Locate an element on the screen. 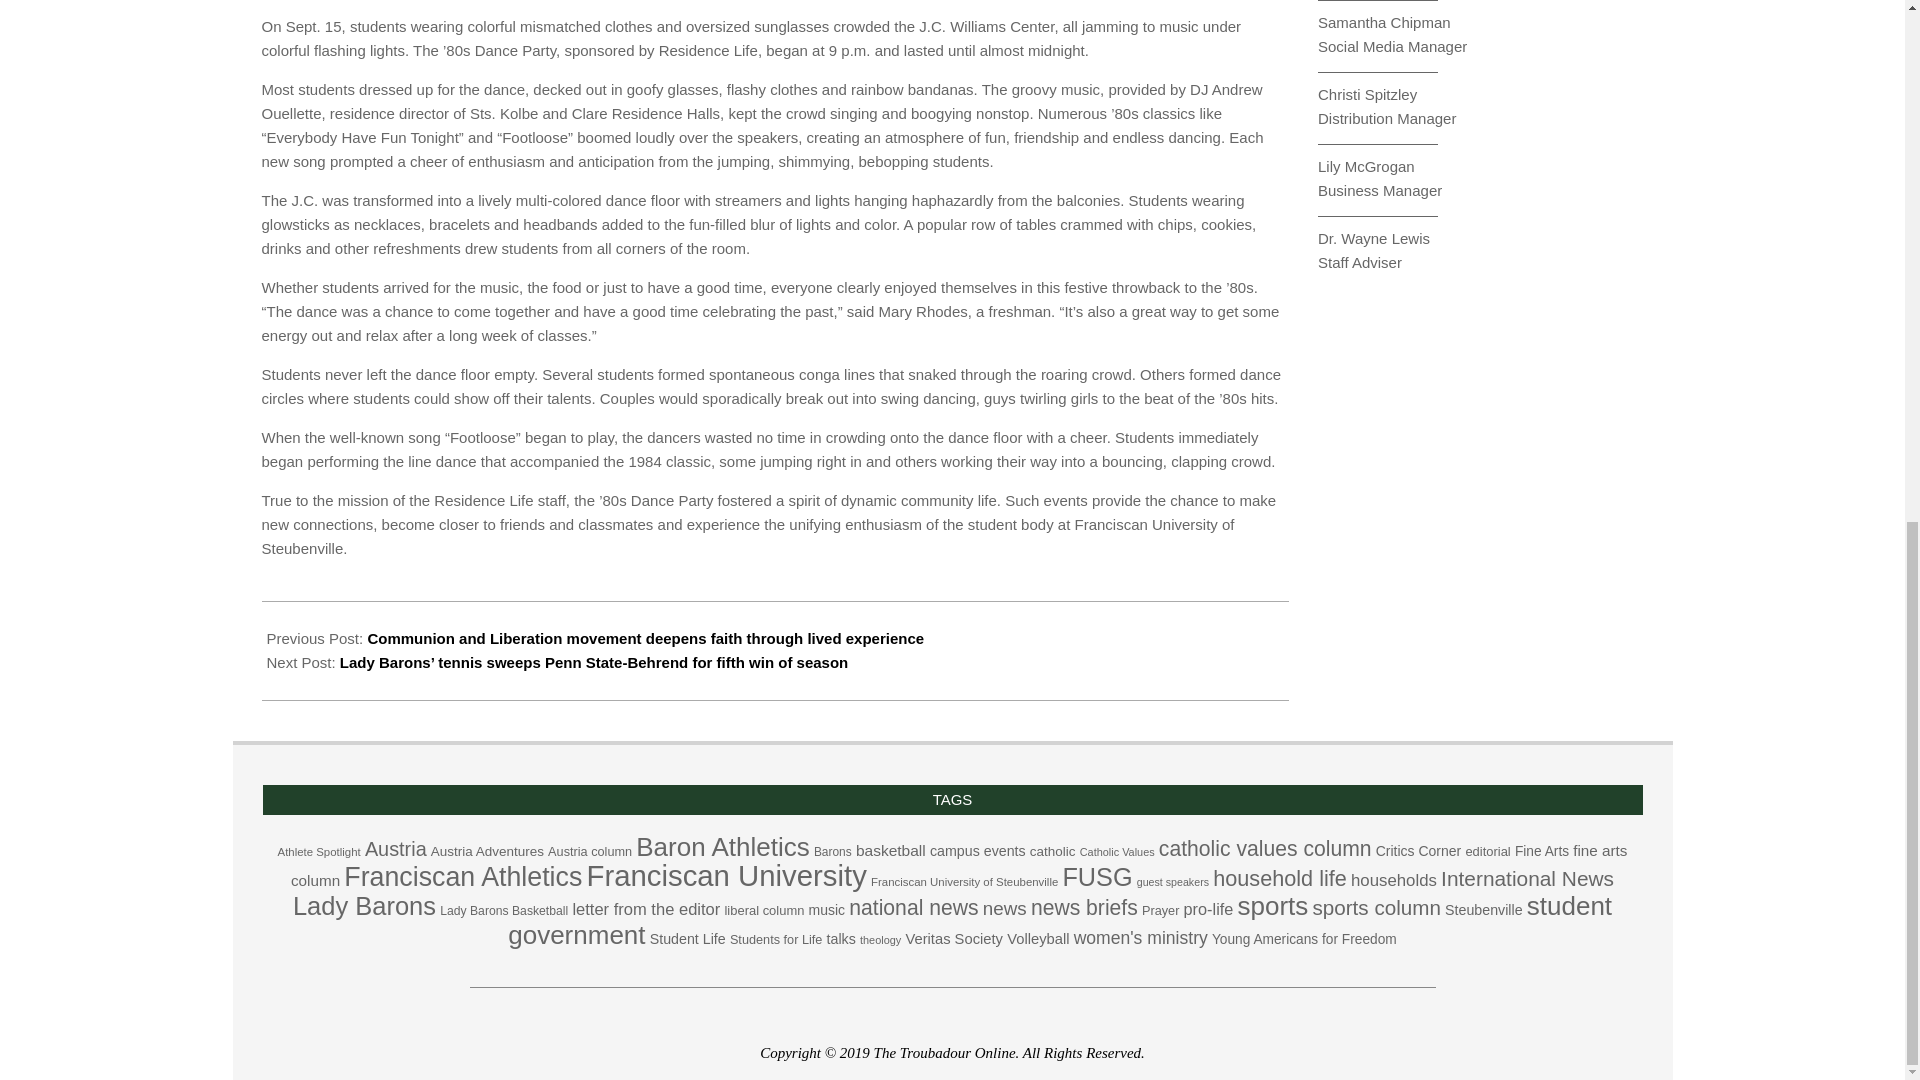  editorial is located at coordinates (1486, 850).